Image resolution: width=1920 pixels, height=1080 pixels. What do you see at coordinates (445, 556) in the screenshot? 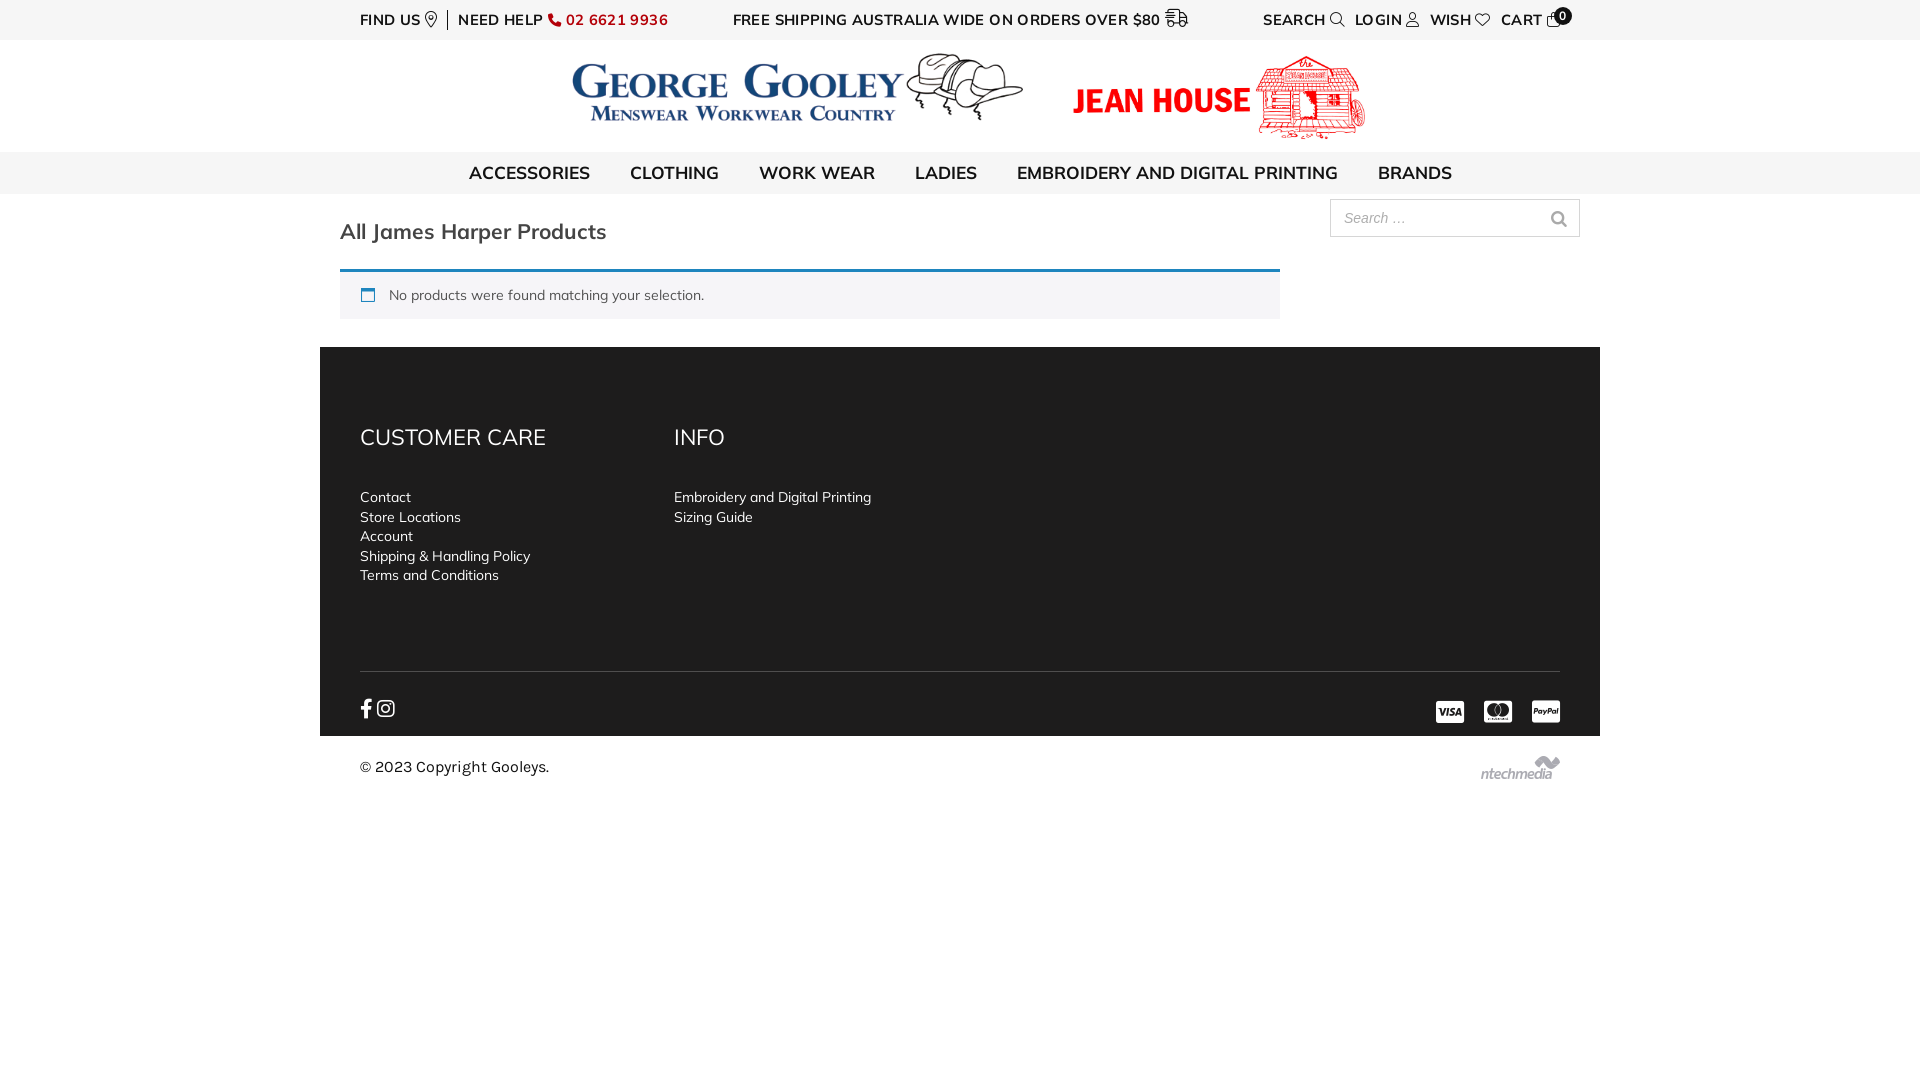
I see `Shipping & Handling Policy` at bounding box center [445, 556].